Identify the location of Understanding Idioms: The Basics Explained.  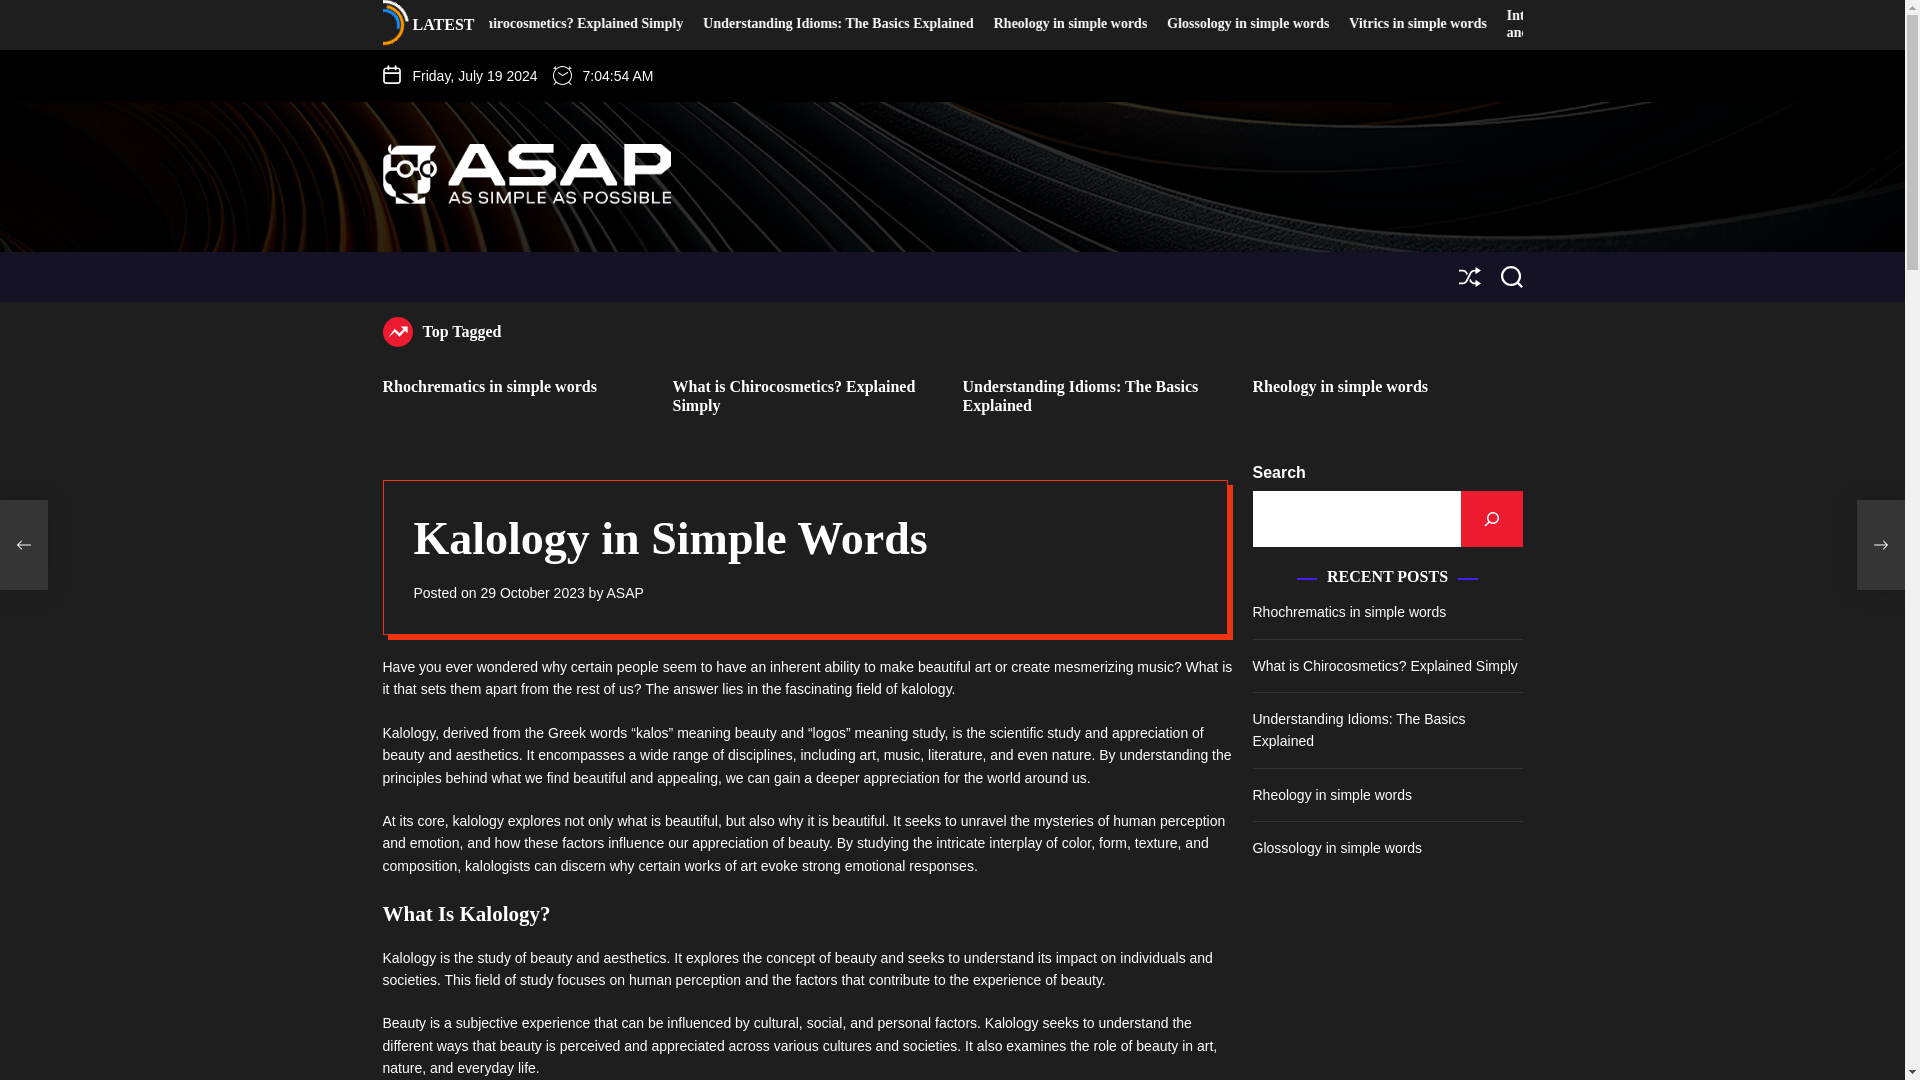
(1080, 396).